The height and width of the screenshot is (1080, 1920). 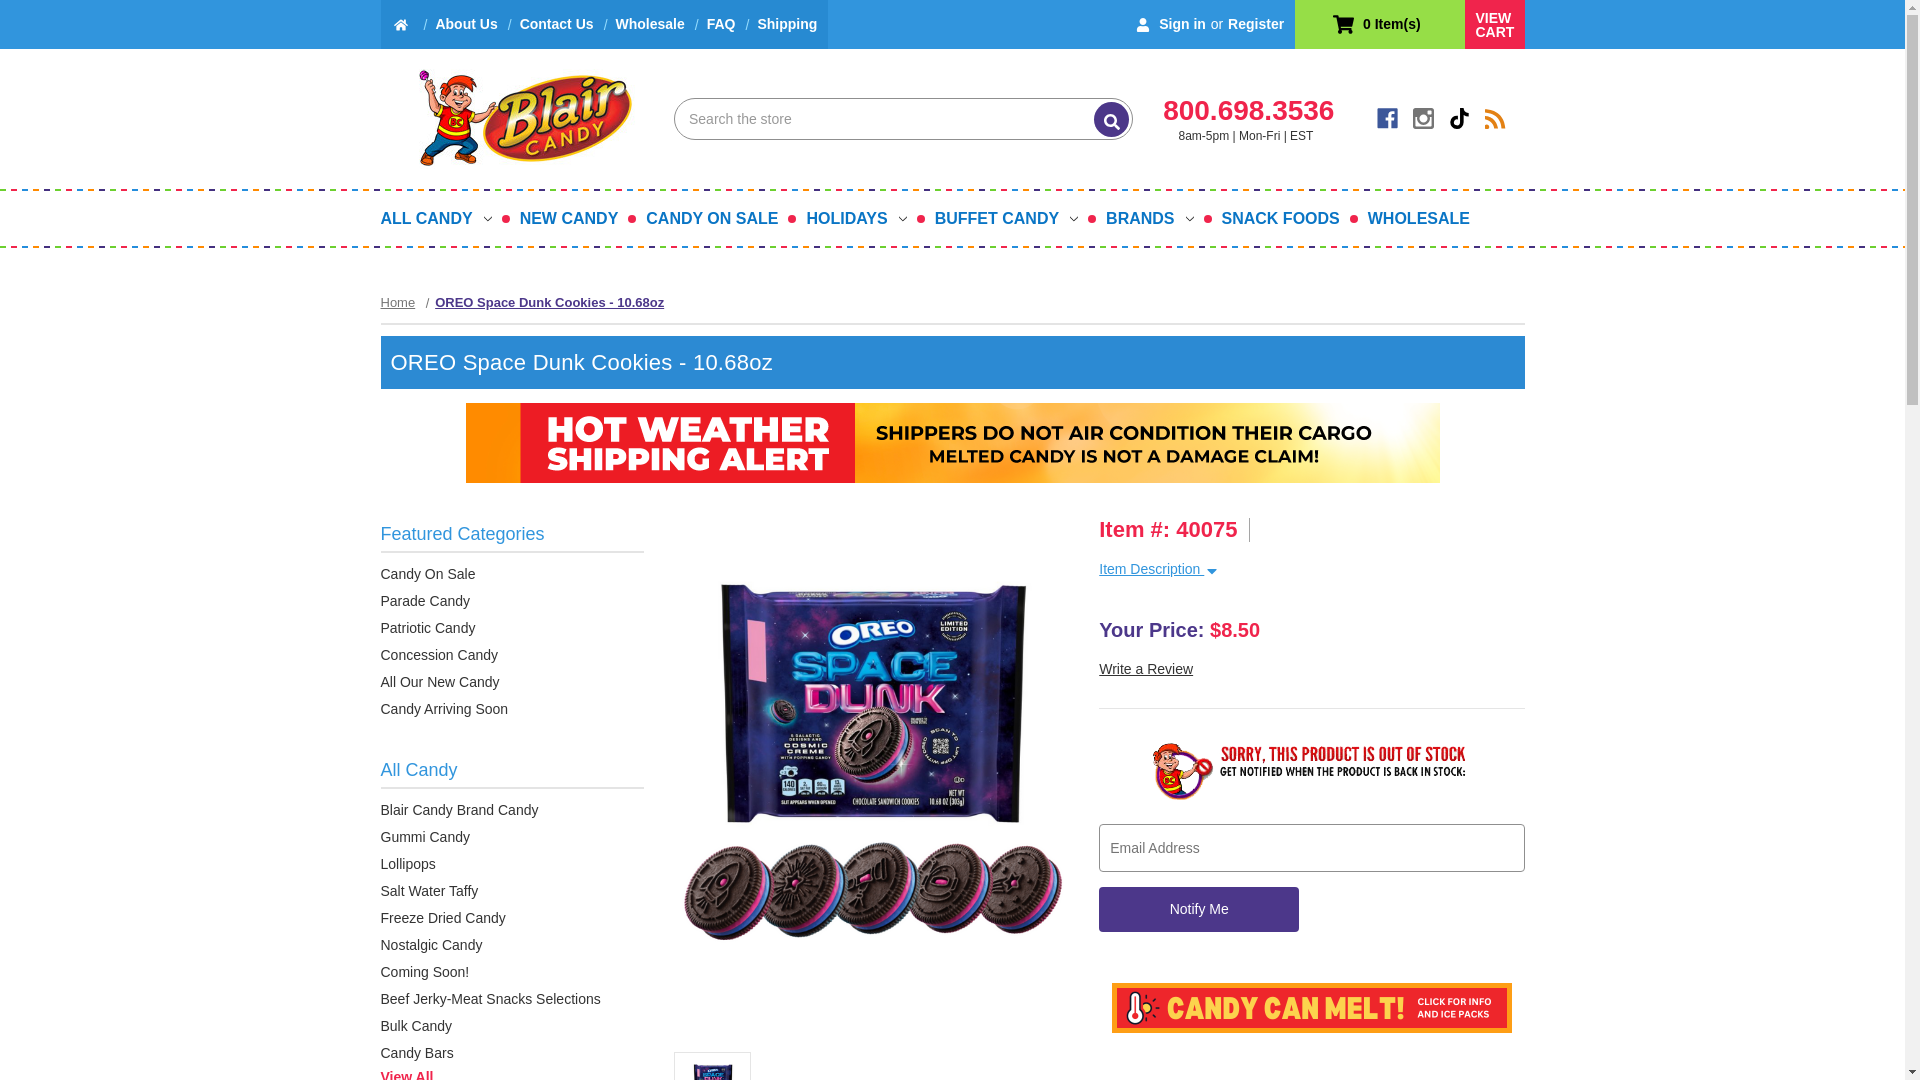 What do you see at coordinates (466, 24) in the screenshot?
I see `About Us` at bounding box center [466, 24].